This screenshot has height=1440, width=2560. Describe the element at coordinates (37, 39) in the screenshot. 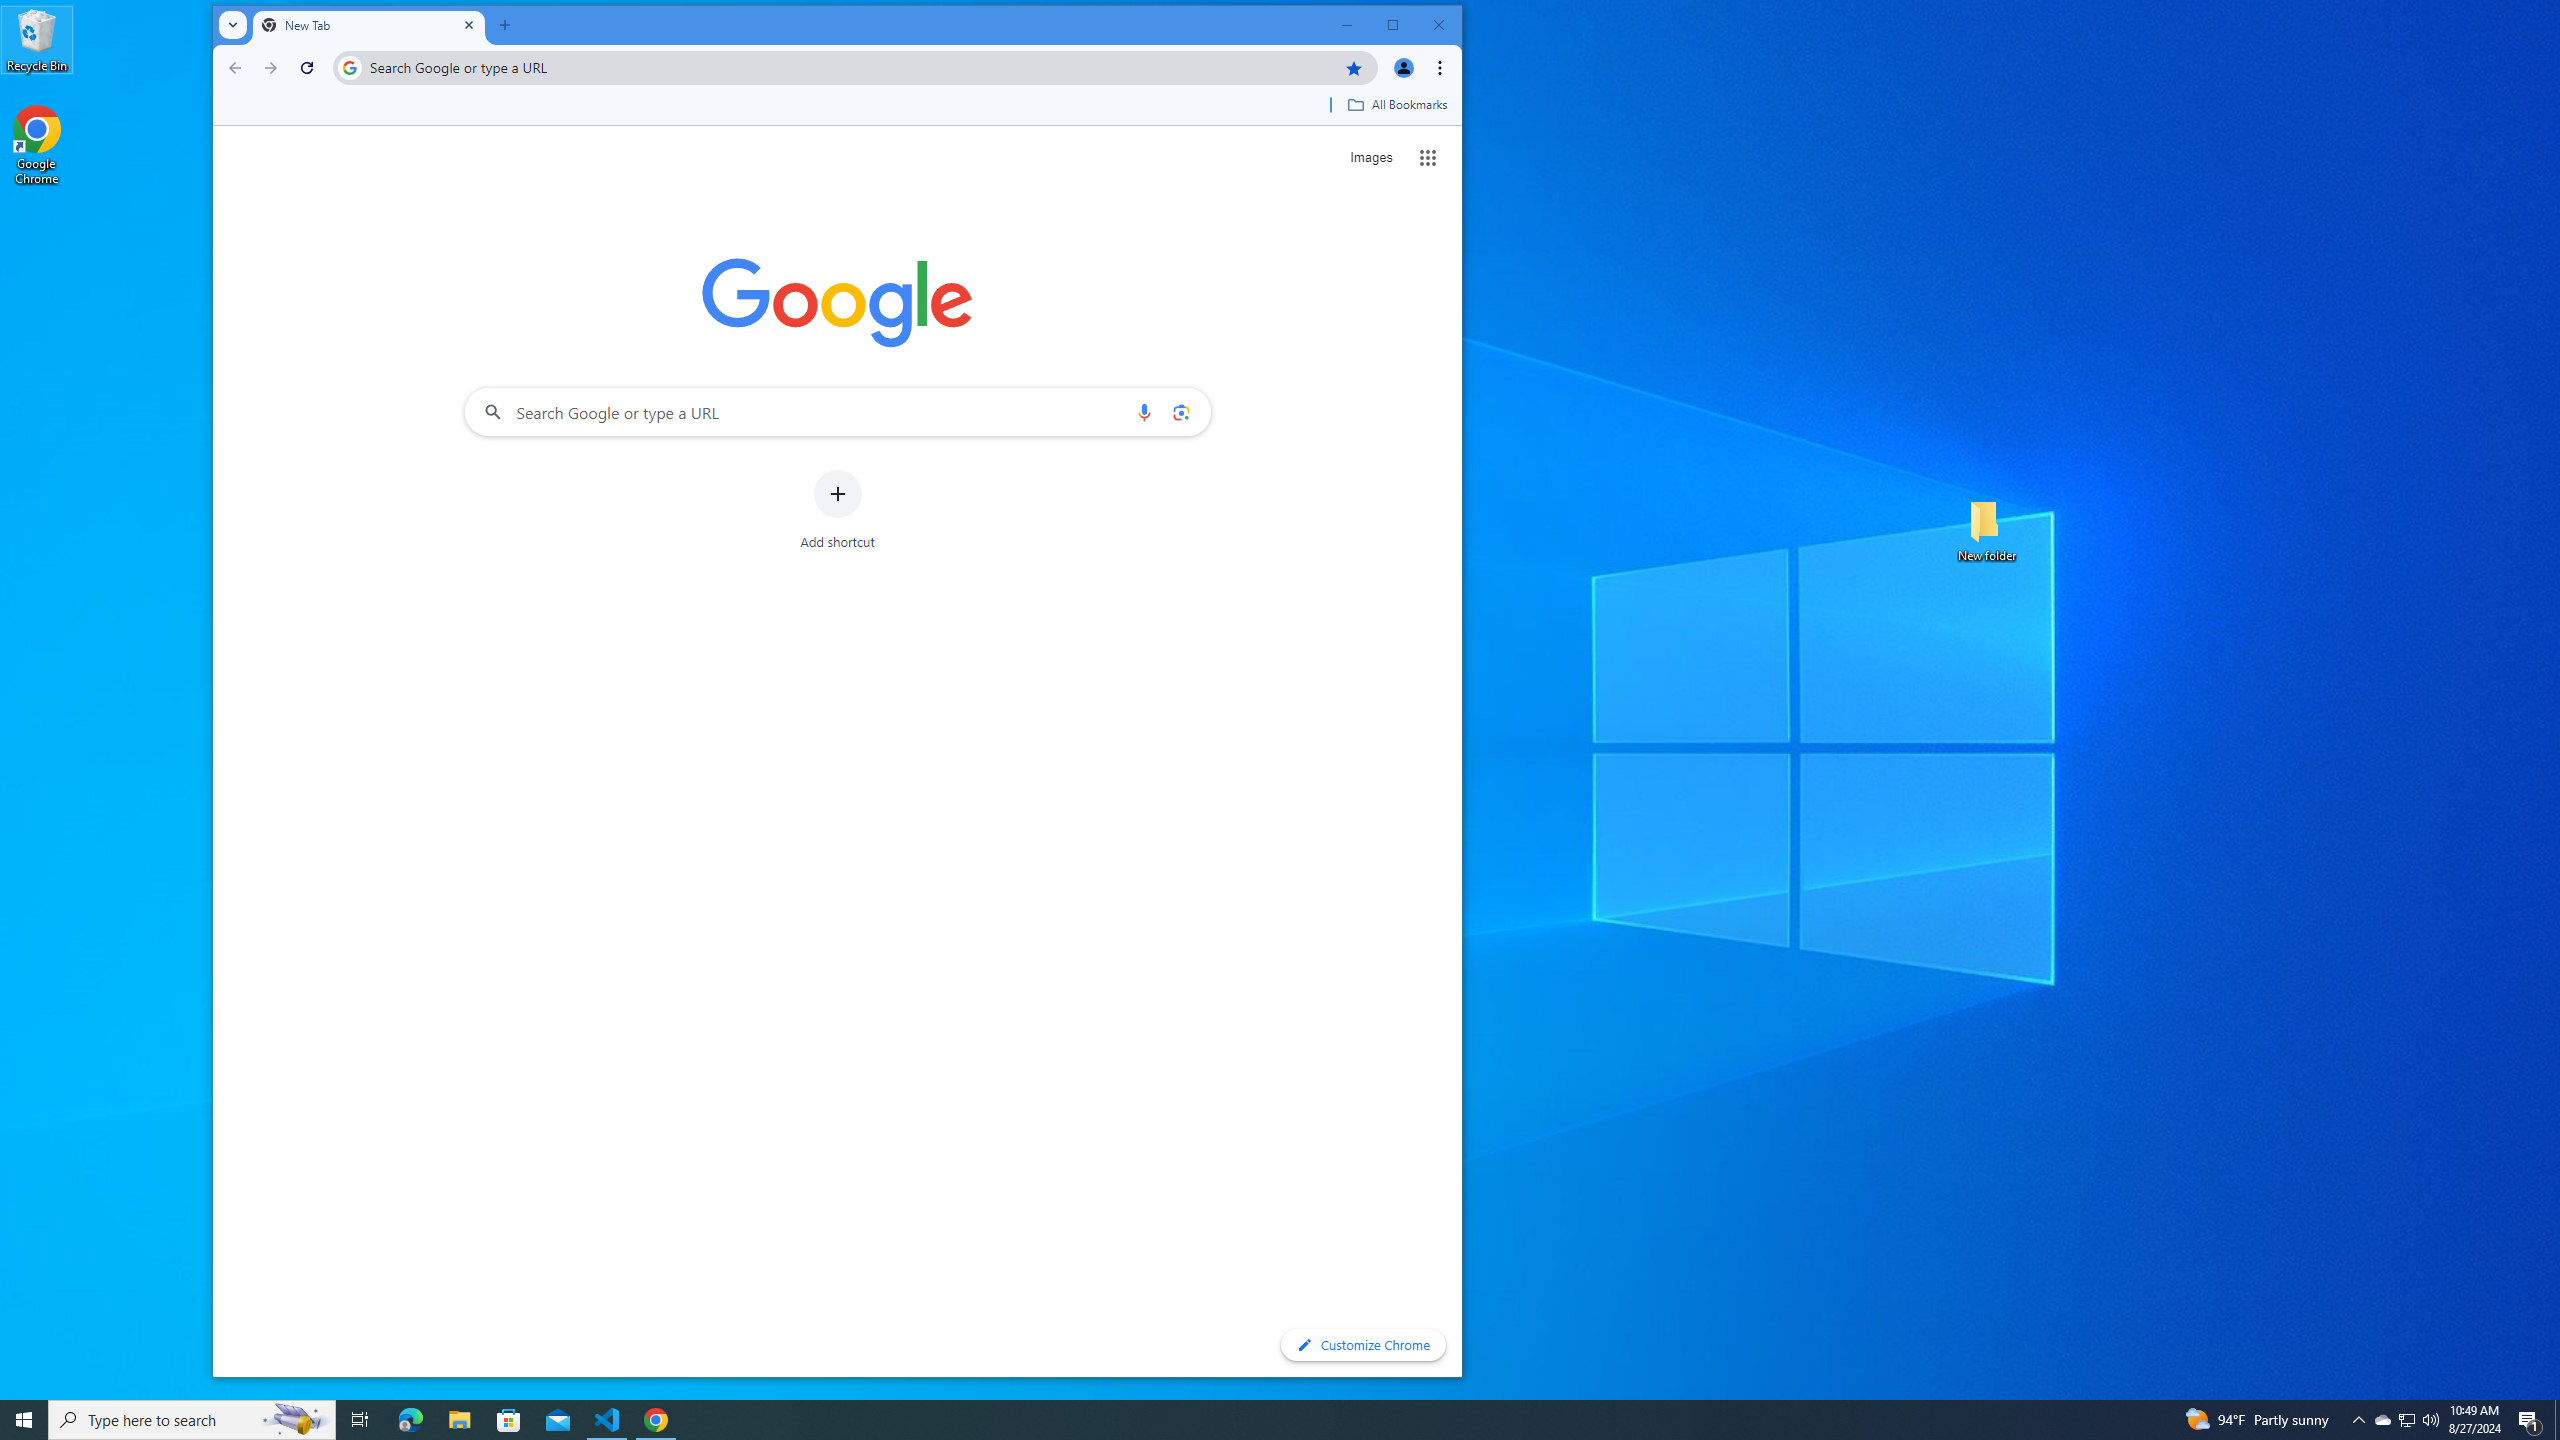

I see `Recycle Bin` at that location.